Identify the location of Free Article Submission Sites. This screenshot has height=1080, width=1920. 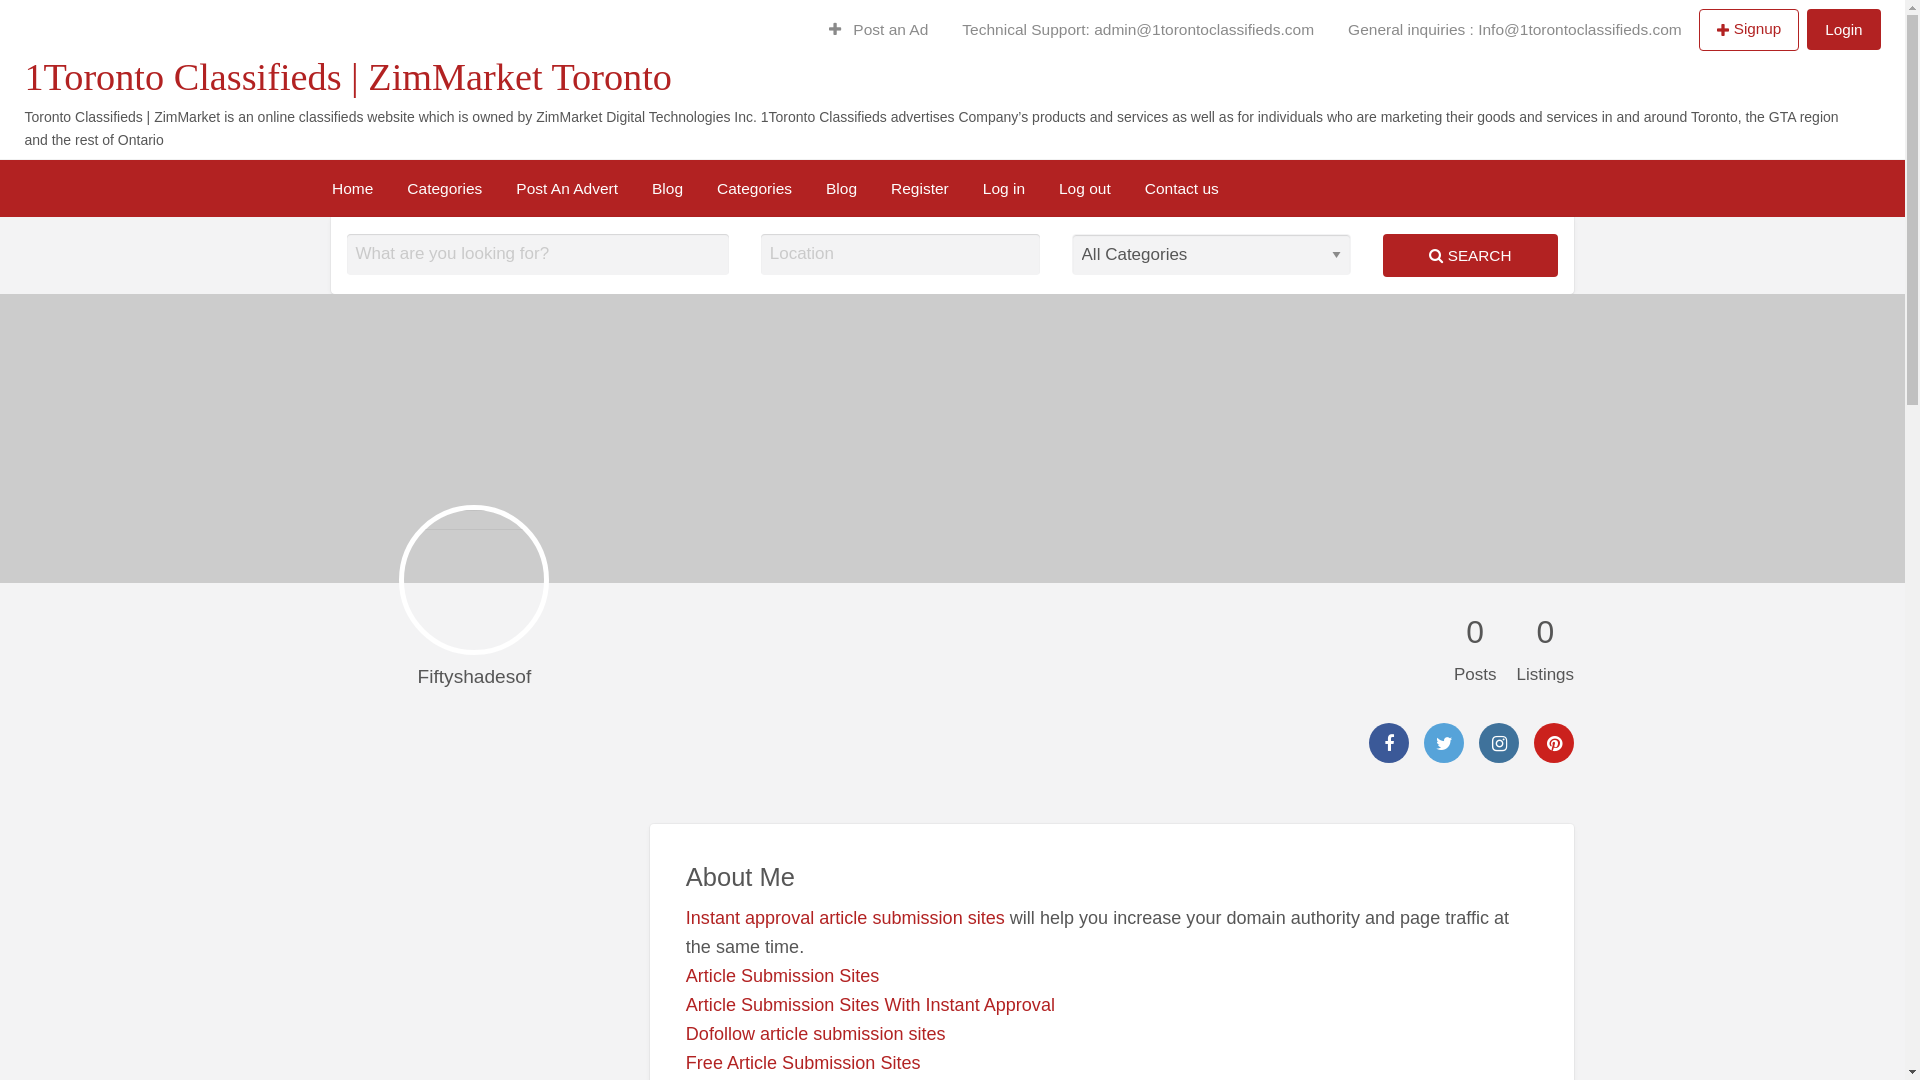
(804, 1063).